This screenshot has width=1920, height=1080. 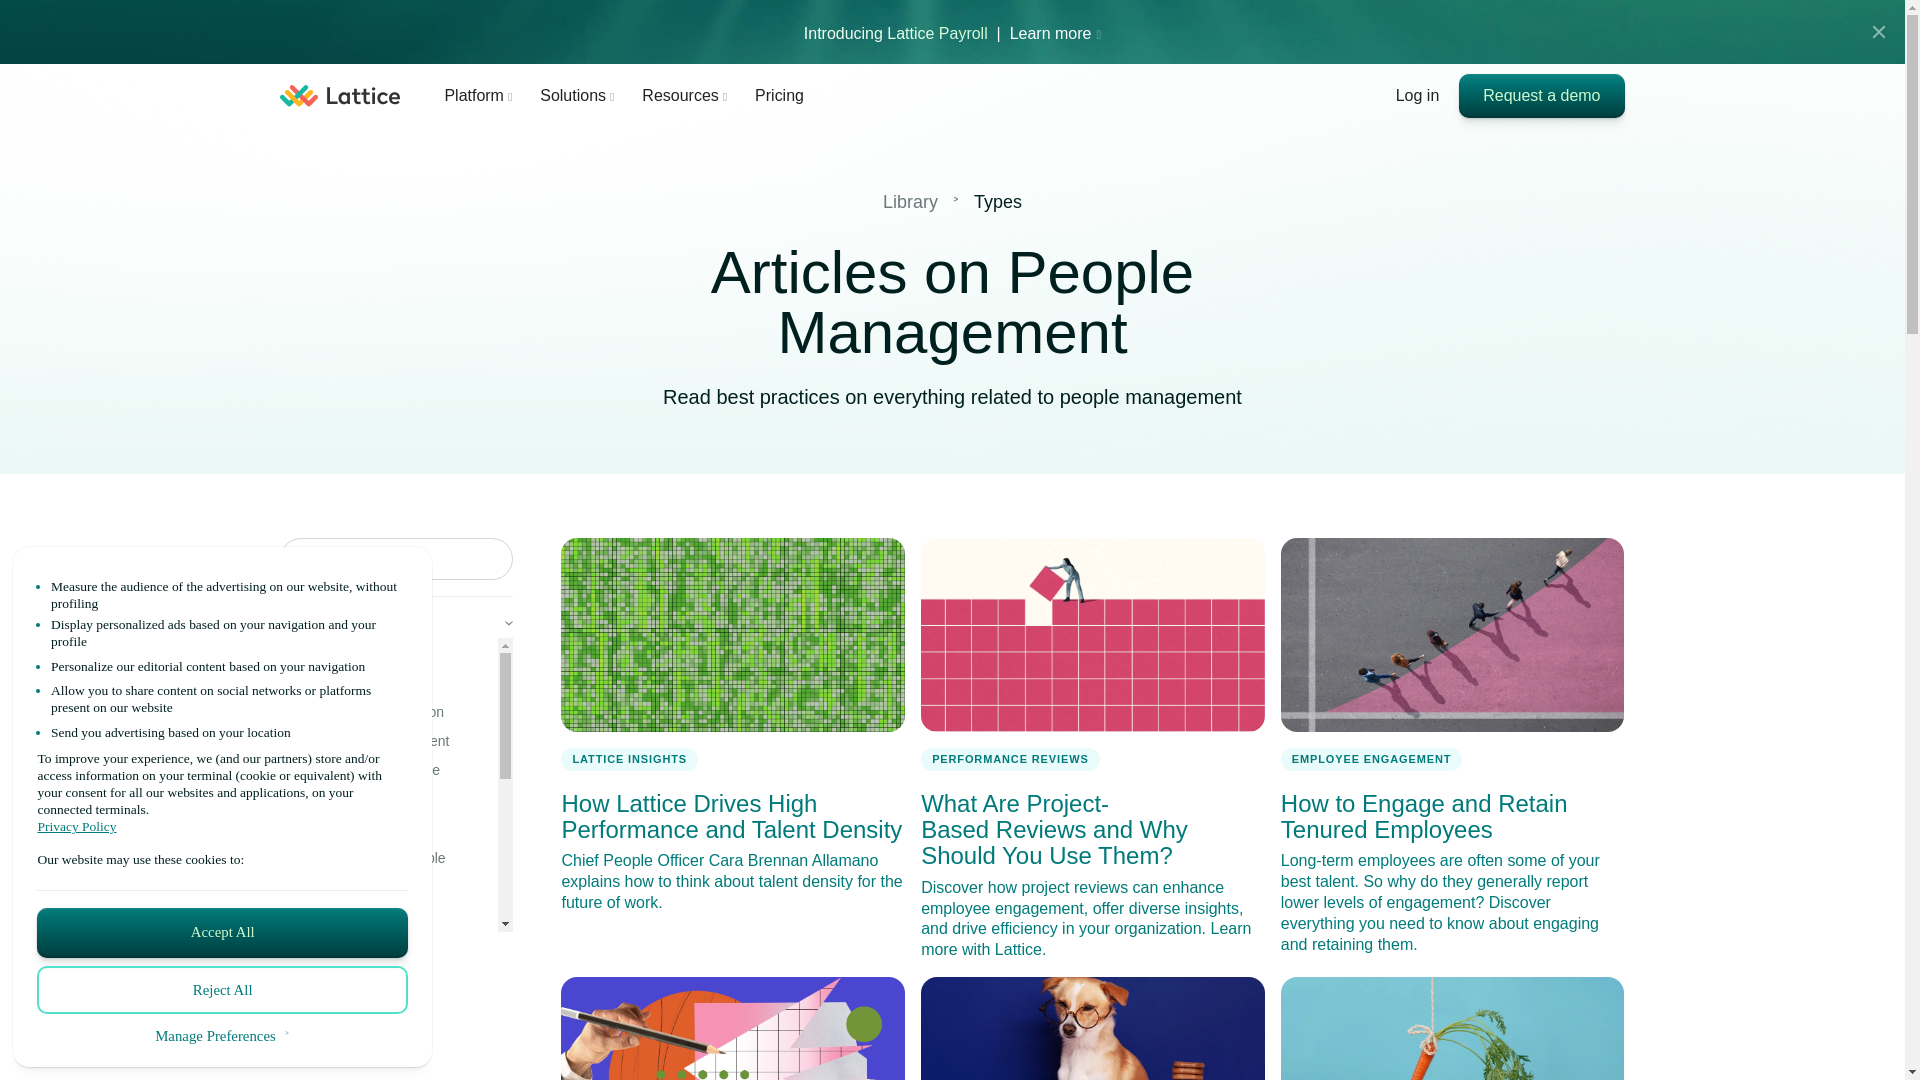 I want to click on Reject All, so click(x=222, y=990).